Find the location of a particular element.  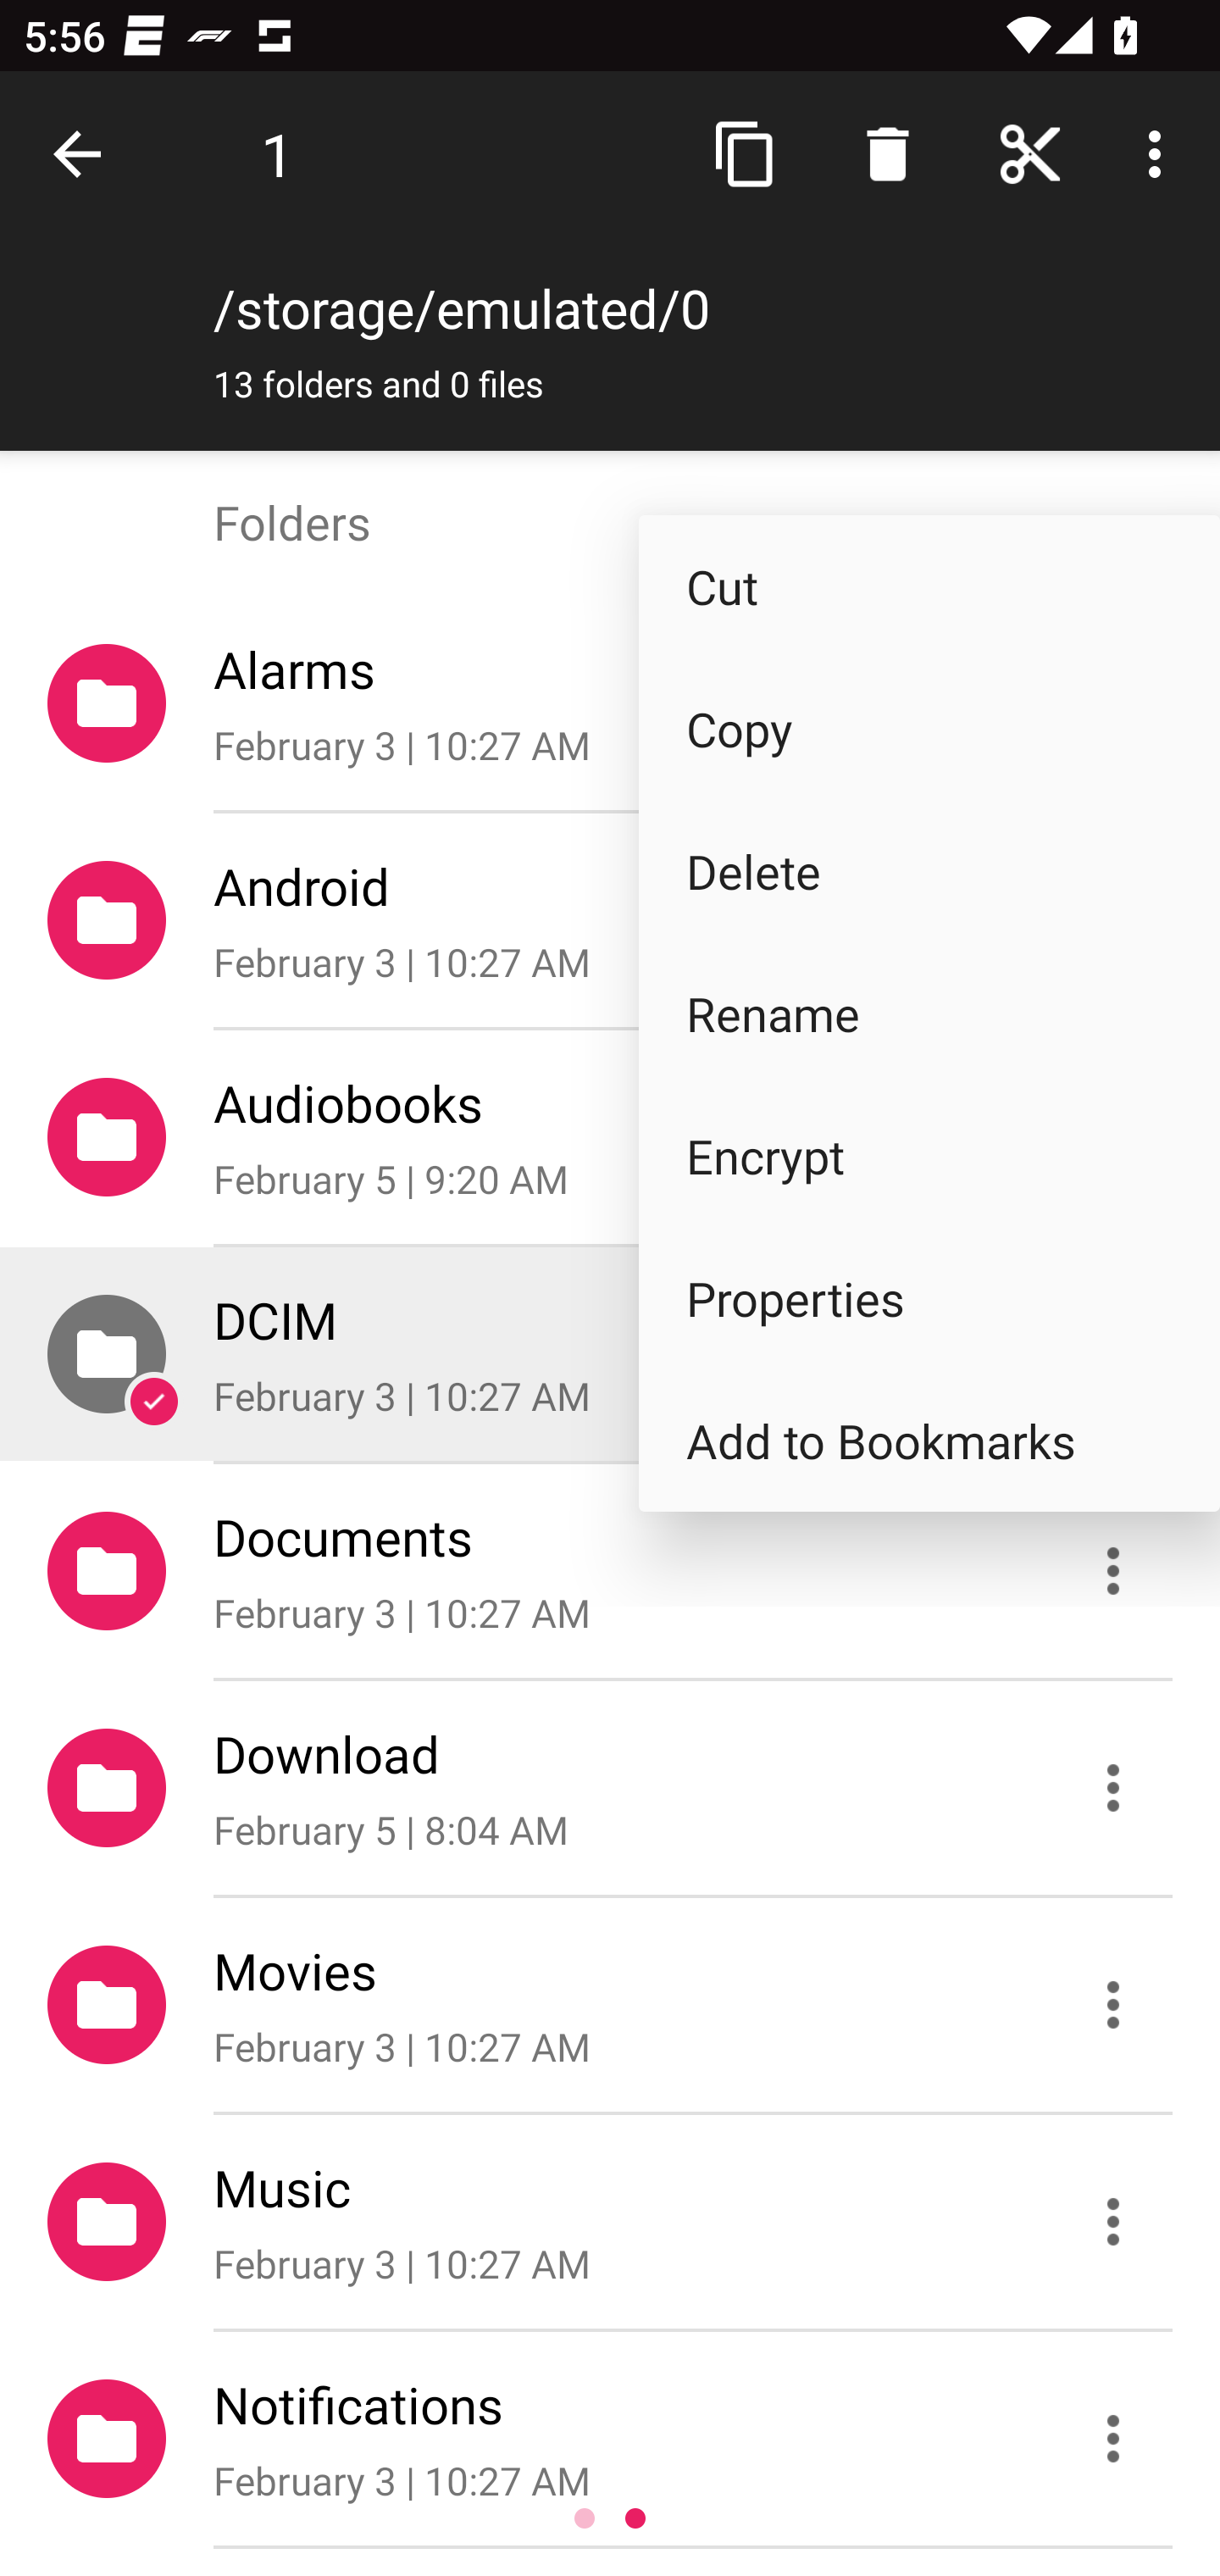

Encrypt is located at coordinates (929, 1155).